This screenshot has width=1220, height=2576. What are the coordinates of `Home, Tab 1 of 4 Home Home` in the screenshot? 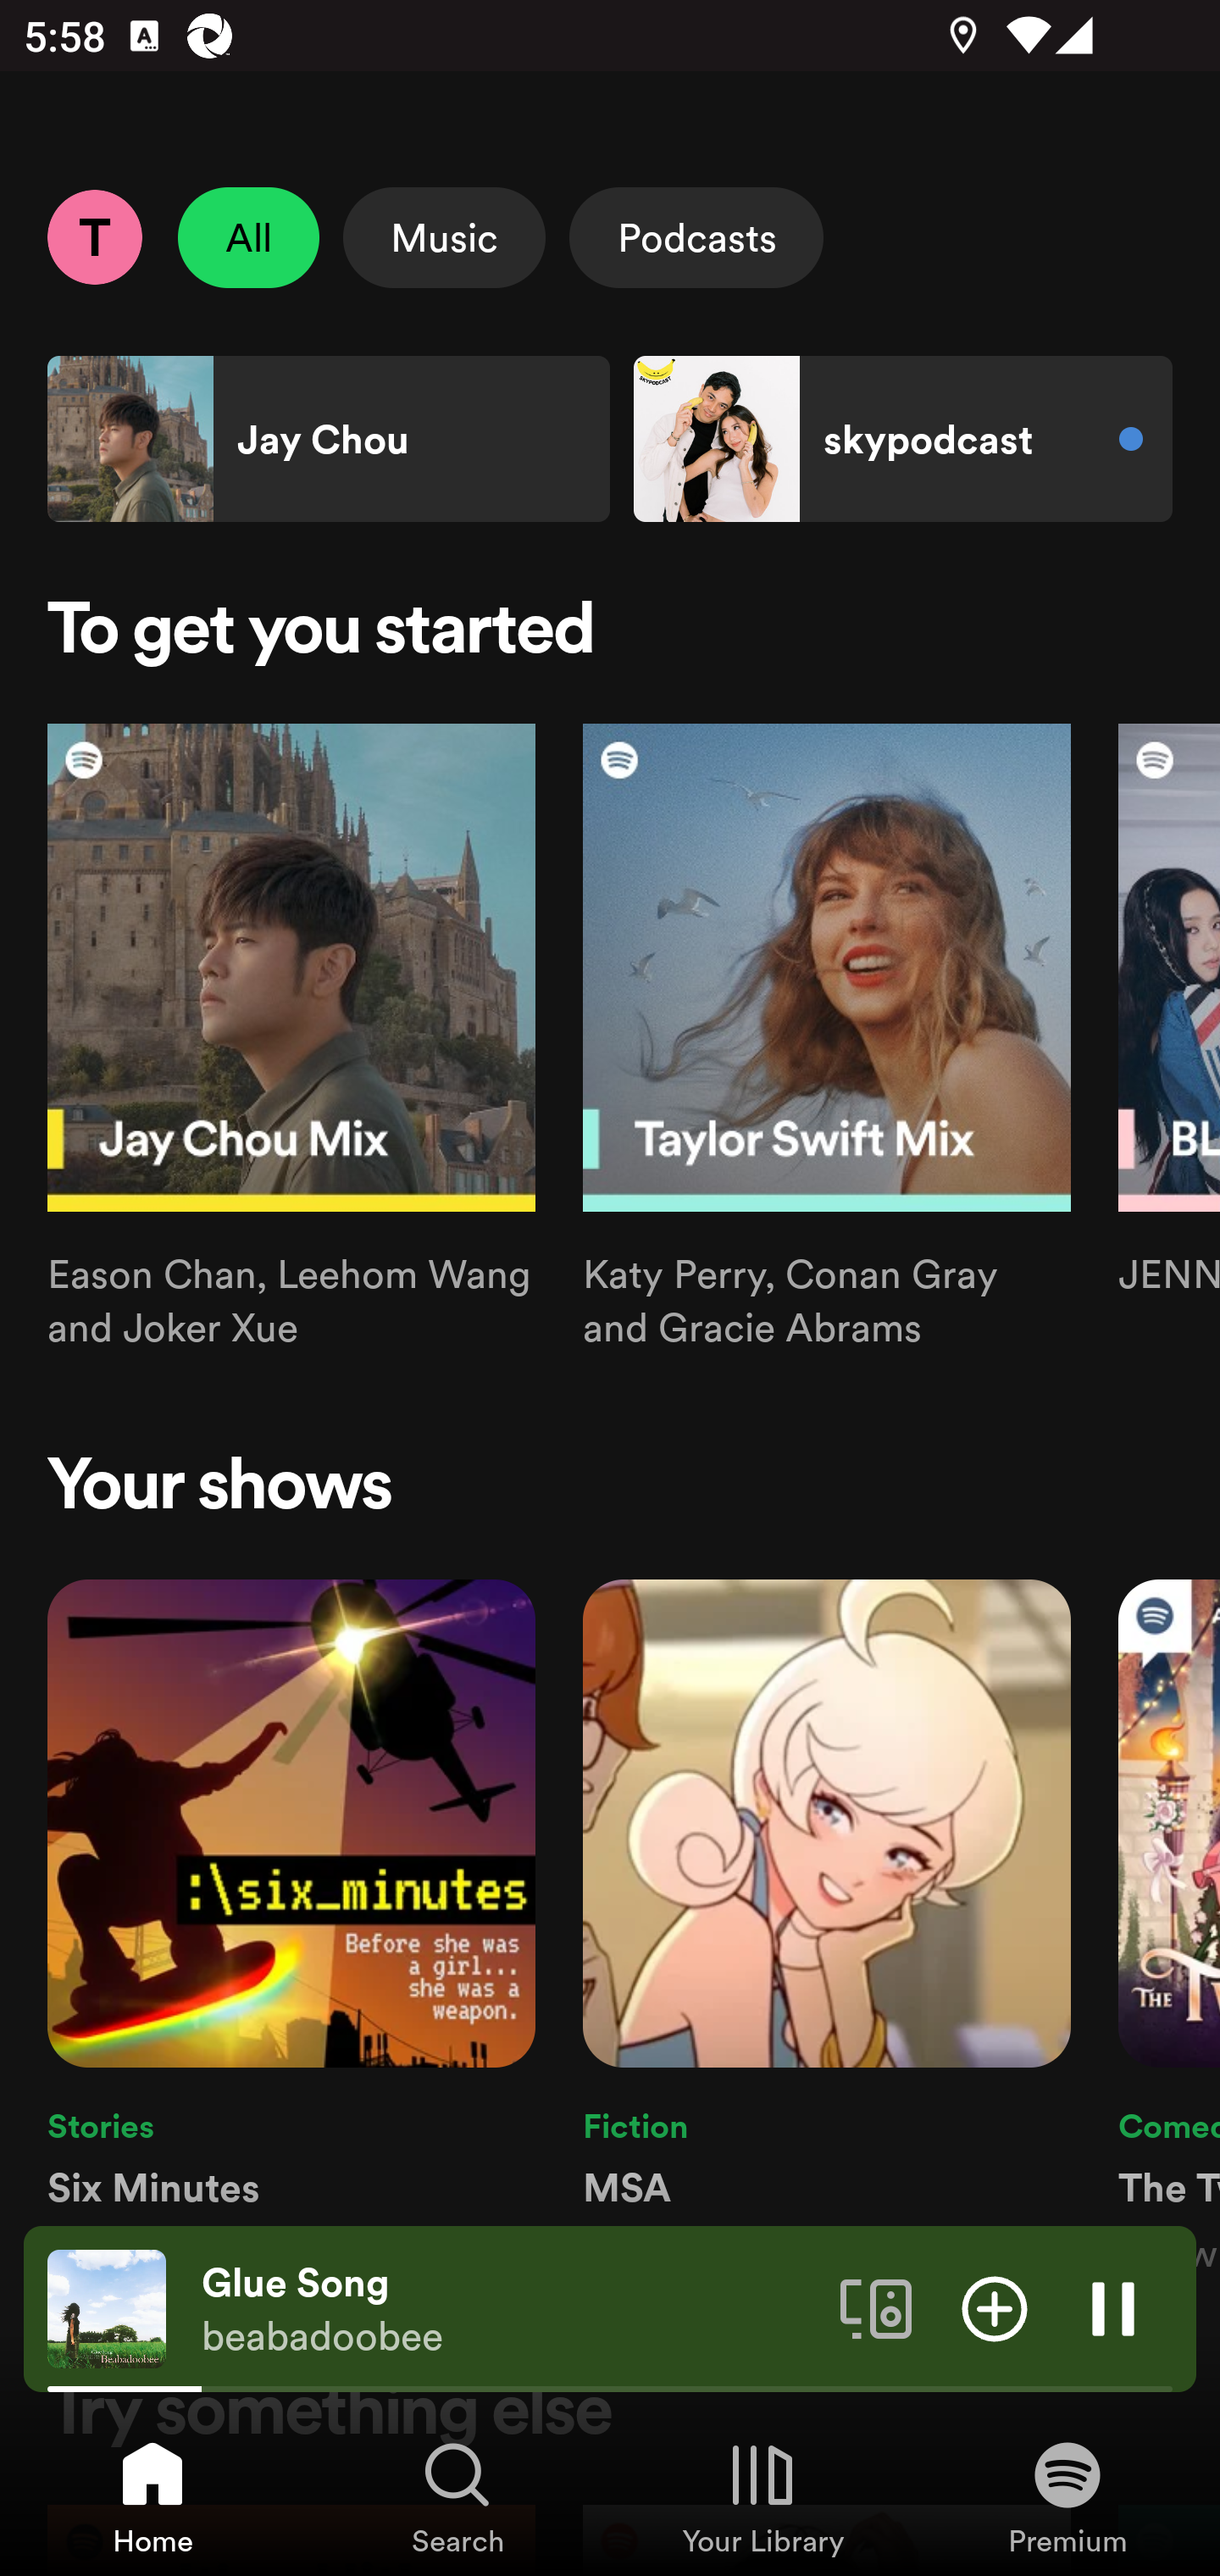 It's located at (152, 2496).